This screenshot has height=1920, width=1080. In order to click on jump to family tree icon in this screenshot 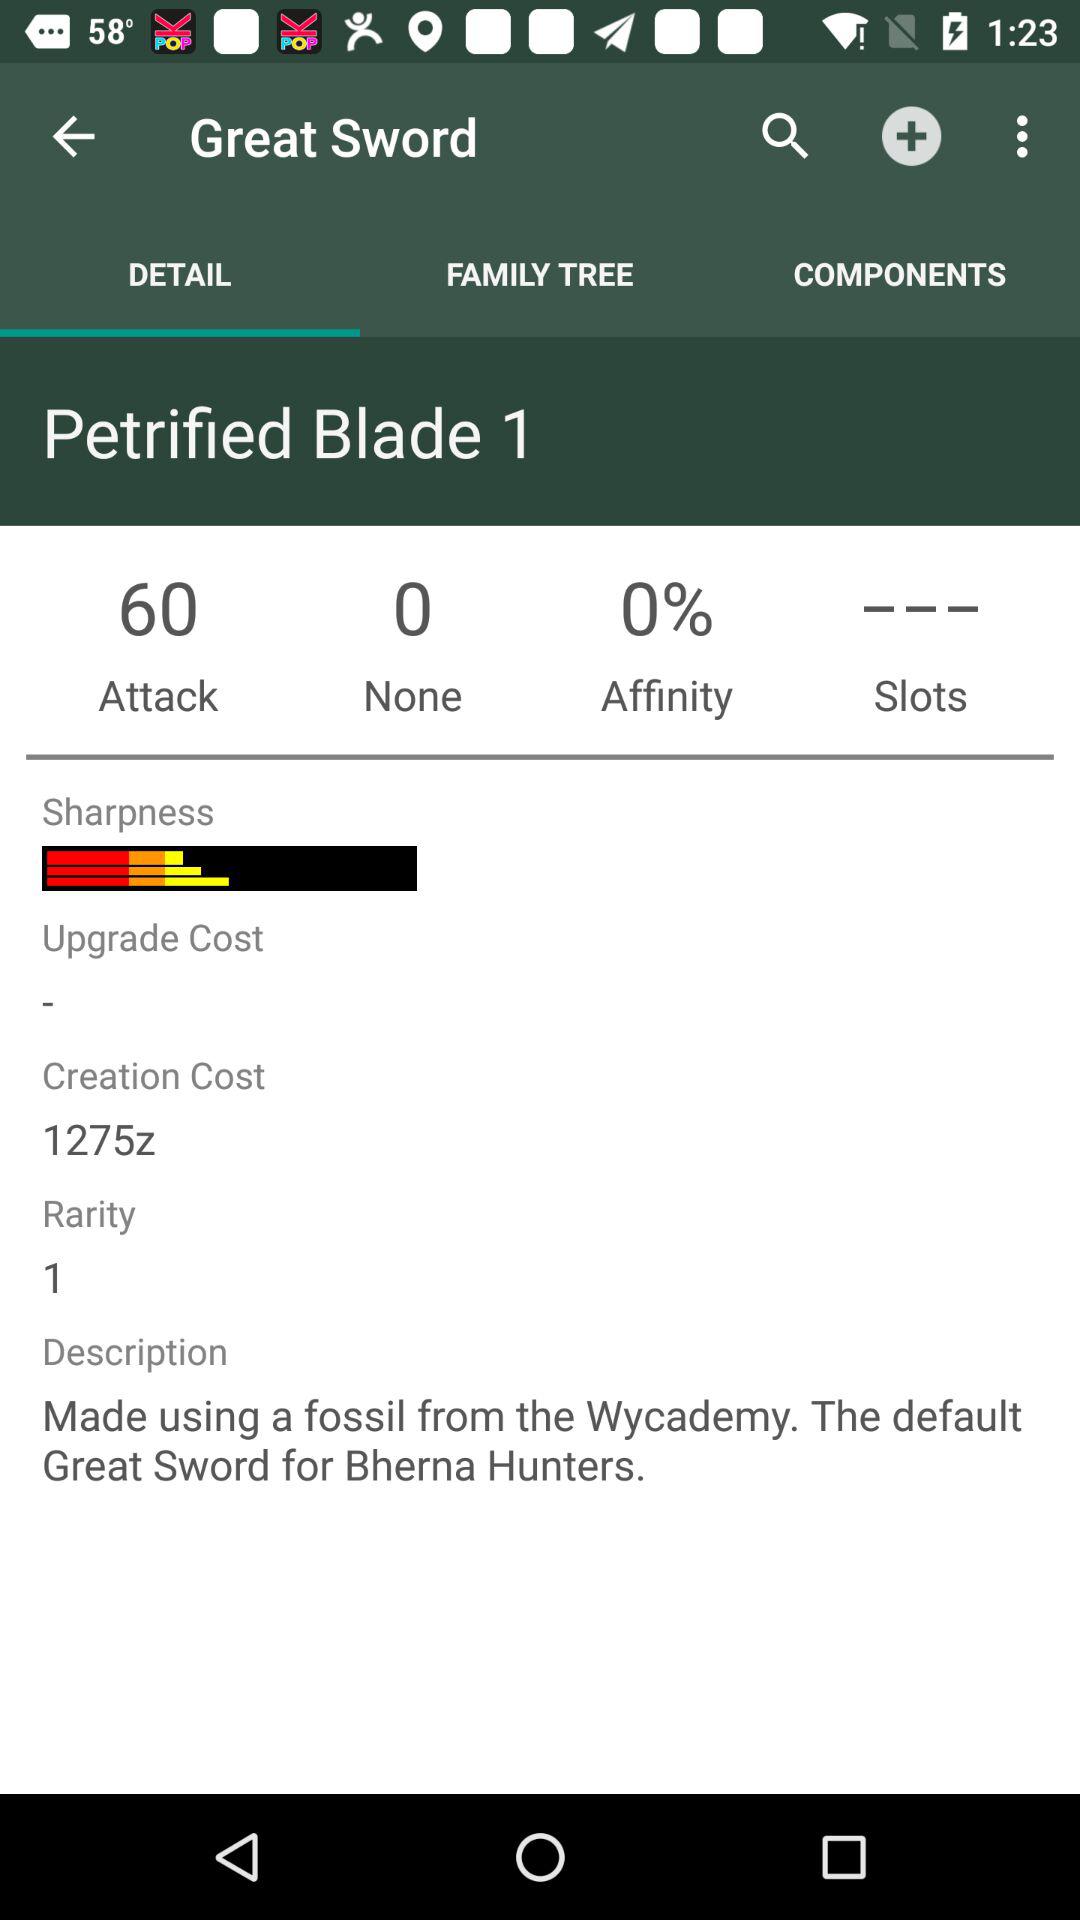, I will do `click(540, 273)`.